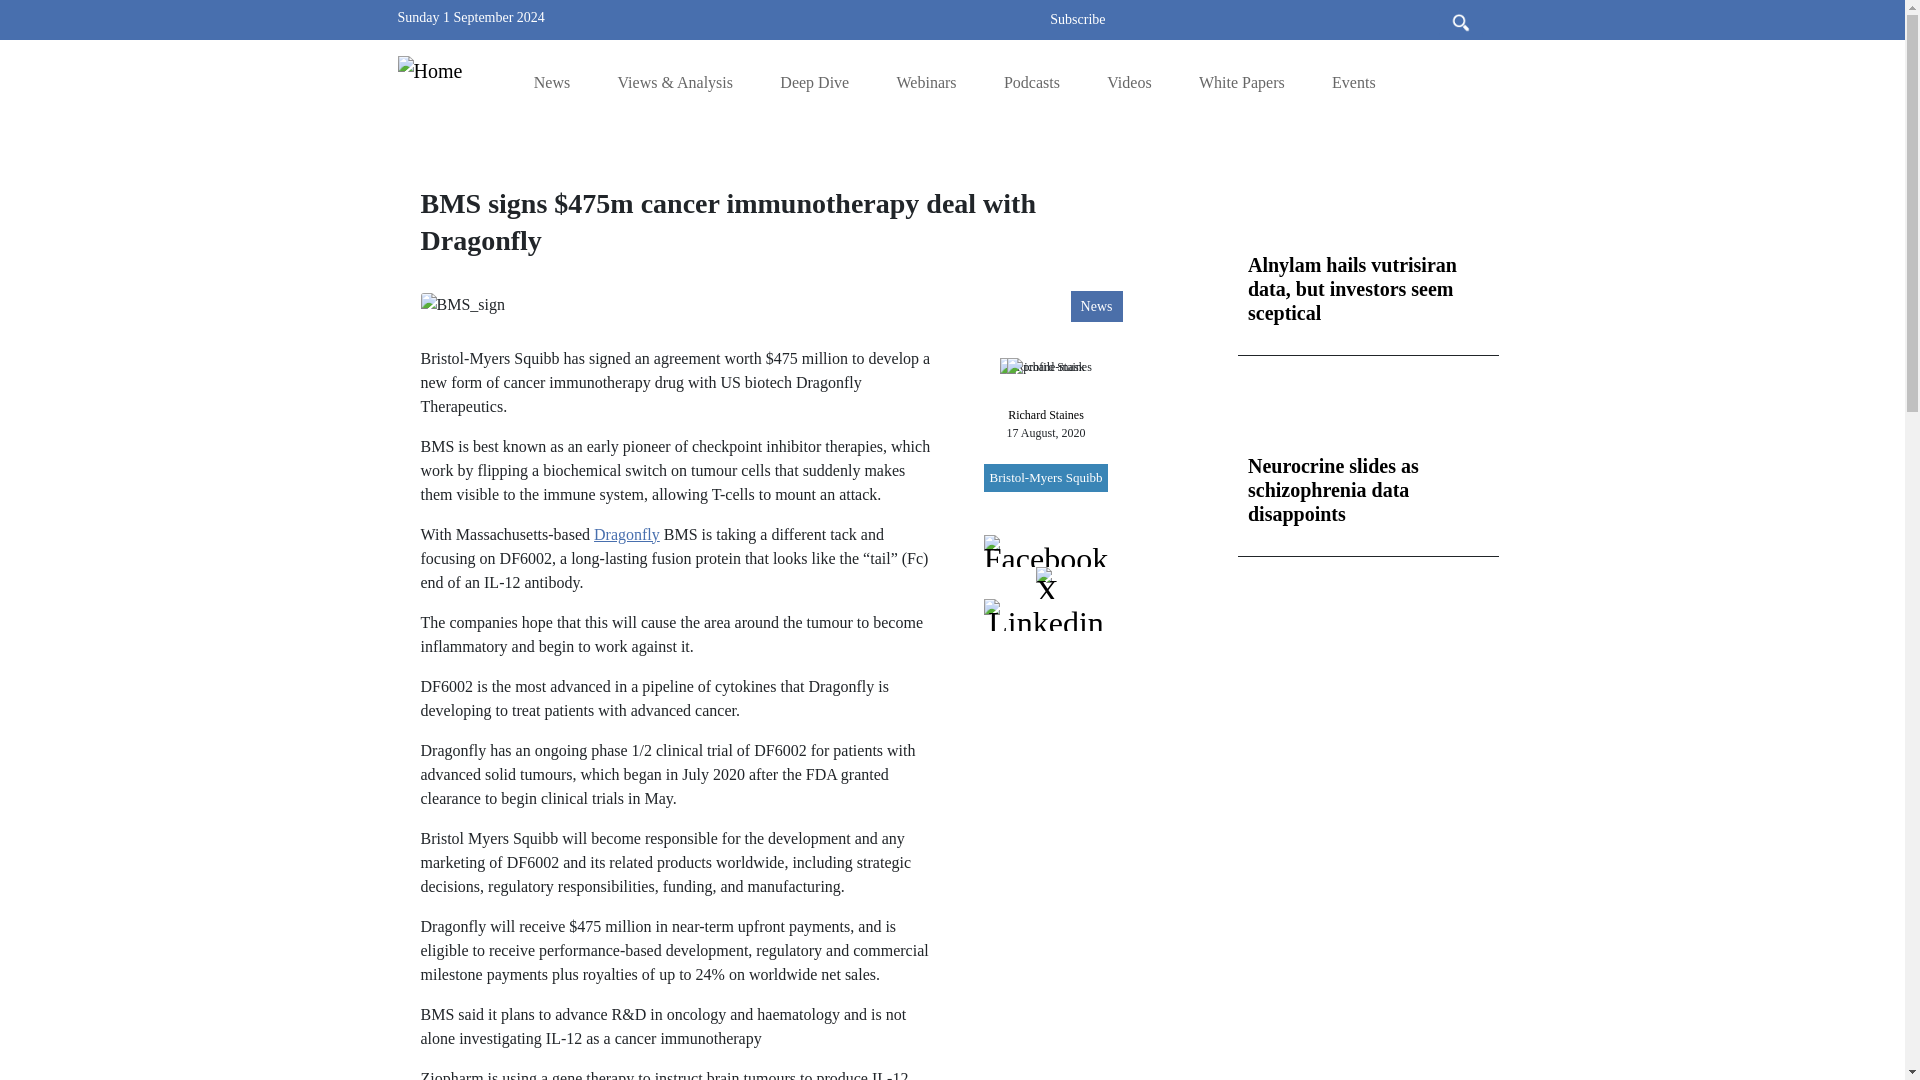 Image resolution: width=1920 pixels, height=1080 pixels. I want to click on rss, so click(848, 16).